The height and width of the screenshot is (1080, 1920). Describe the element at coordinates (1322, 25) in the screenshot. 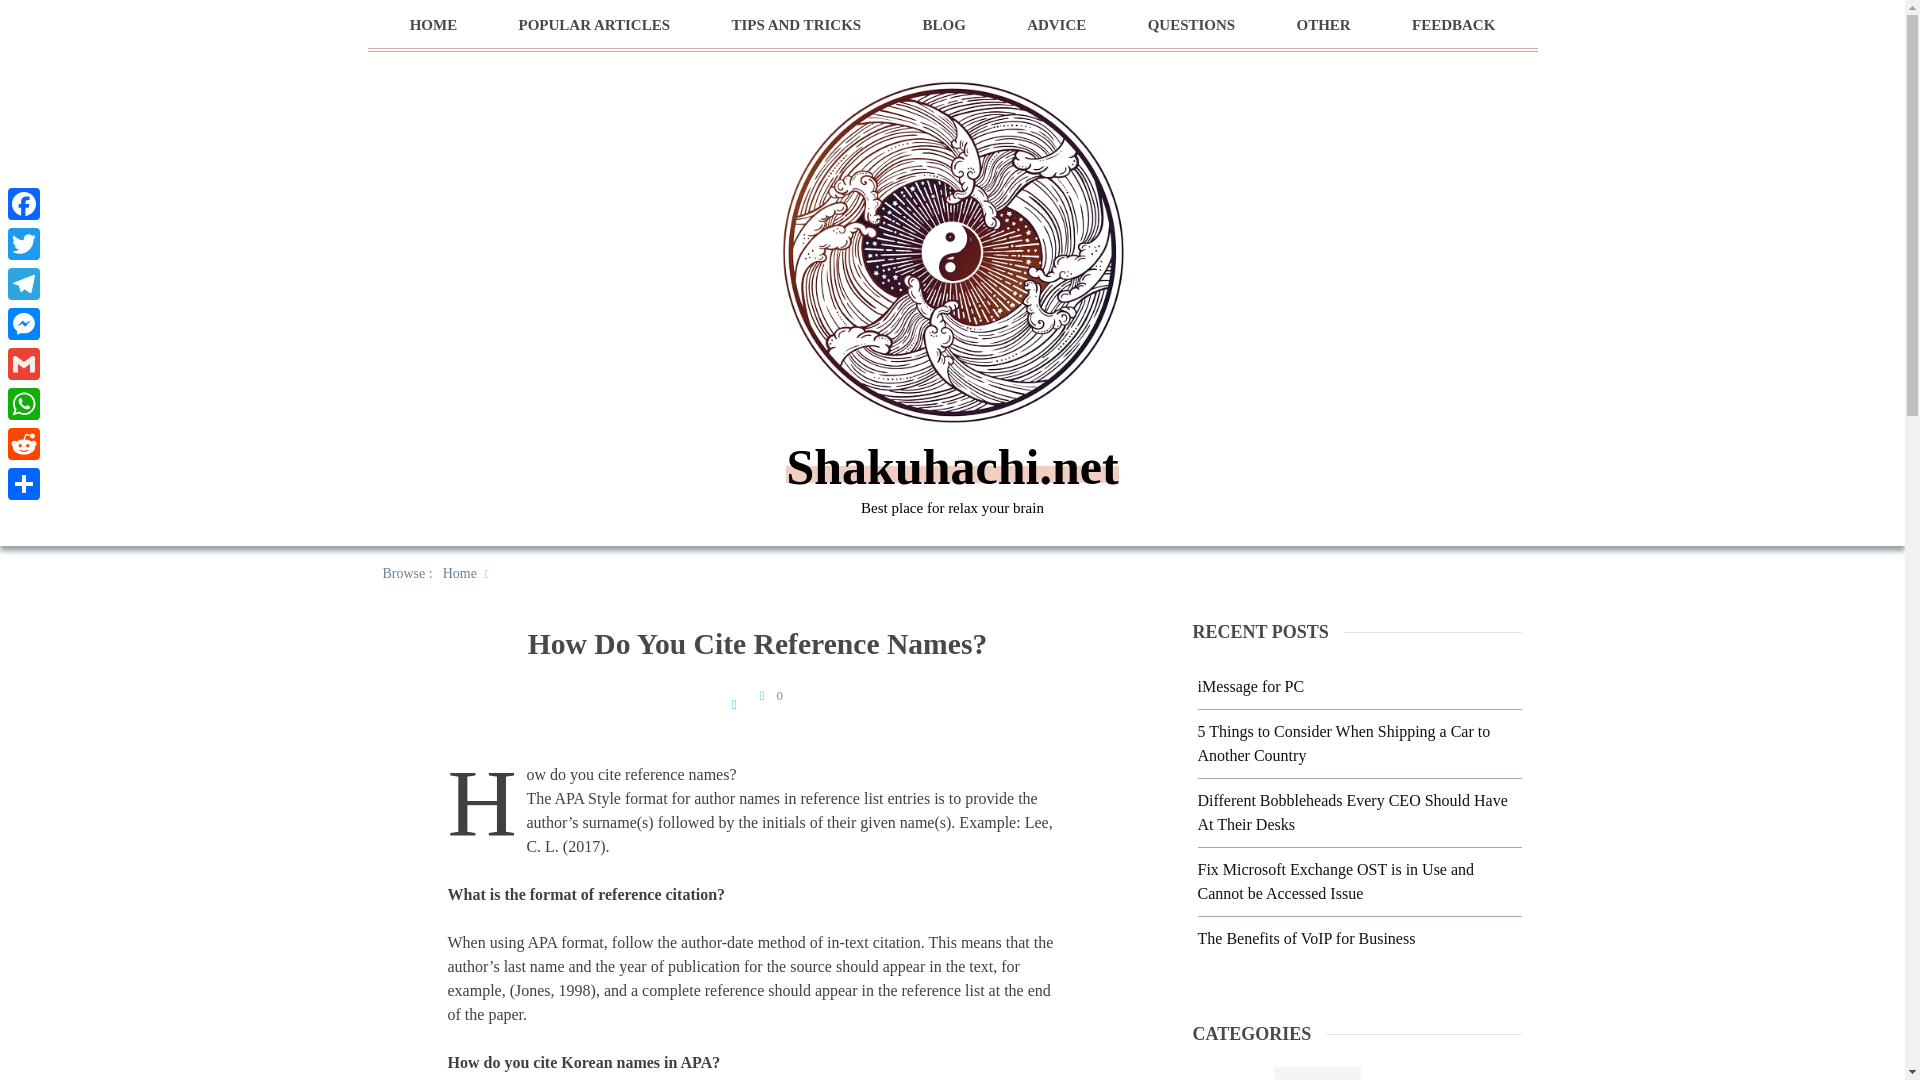

I see `OTHER` at that location.